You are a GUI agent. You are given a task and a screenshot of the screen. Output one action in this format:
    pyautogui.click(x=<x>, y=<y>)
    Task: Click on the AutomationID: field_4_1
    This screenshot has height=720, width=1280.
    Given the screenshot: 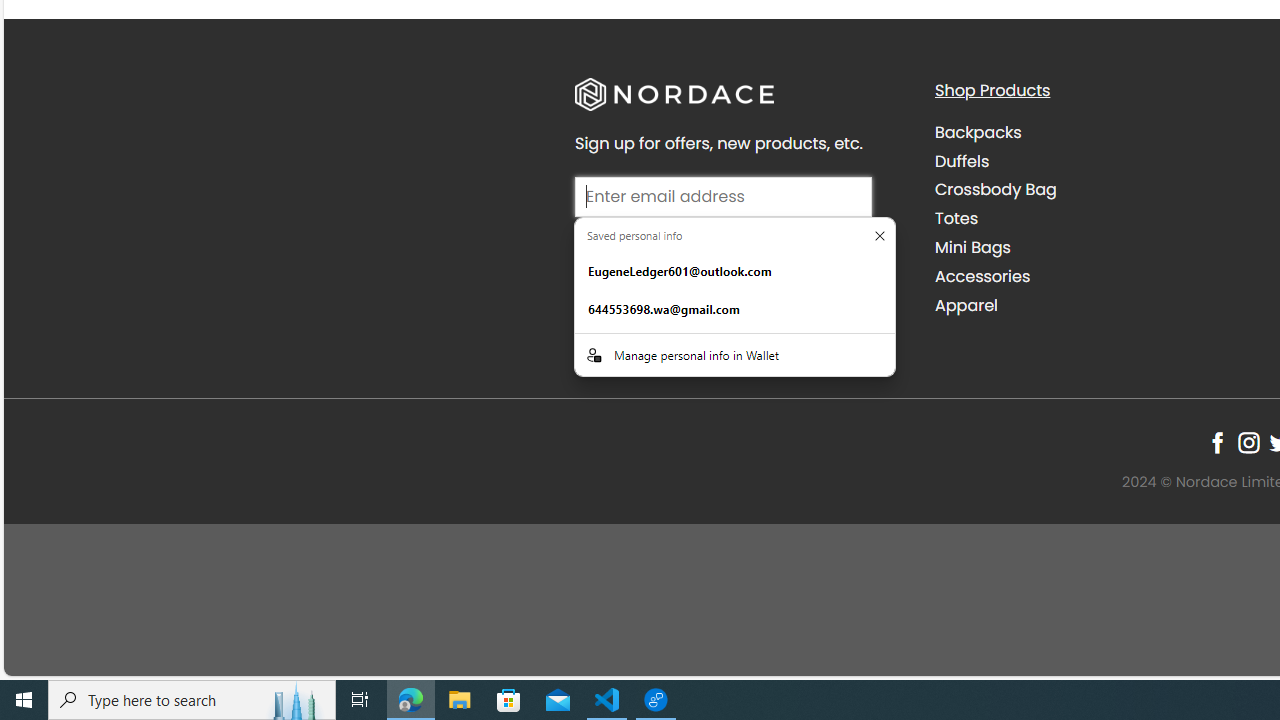 What is the action you would take?
    pyautogui.click(x=722, y=199)
    